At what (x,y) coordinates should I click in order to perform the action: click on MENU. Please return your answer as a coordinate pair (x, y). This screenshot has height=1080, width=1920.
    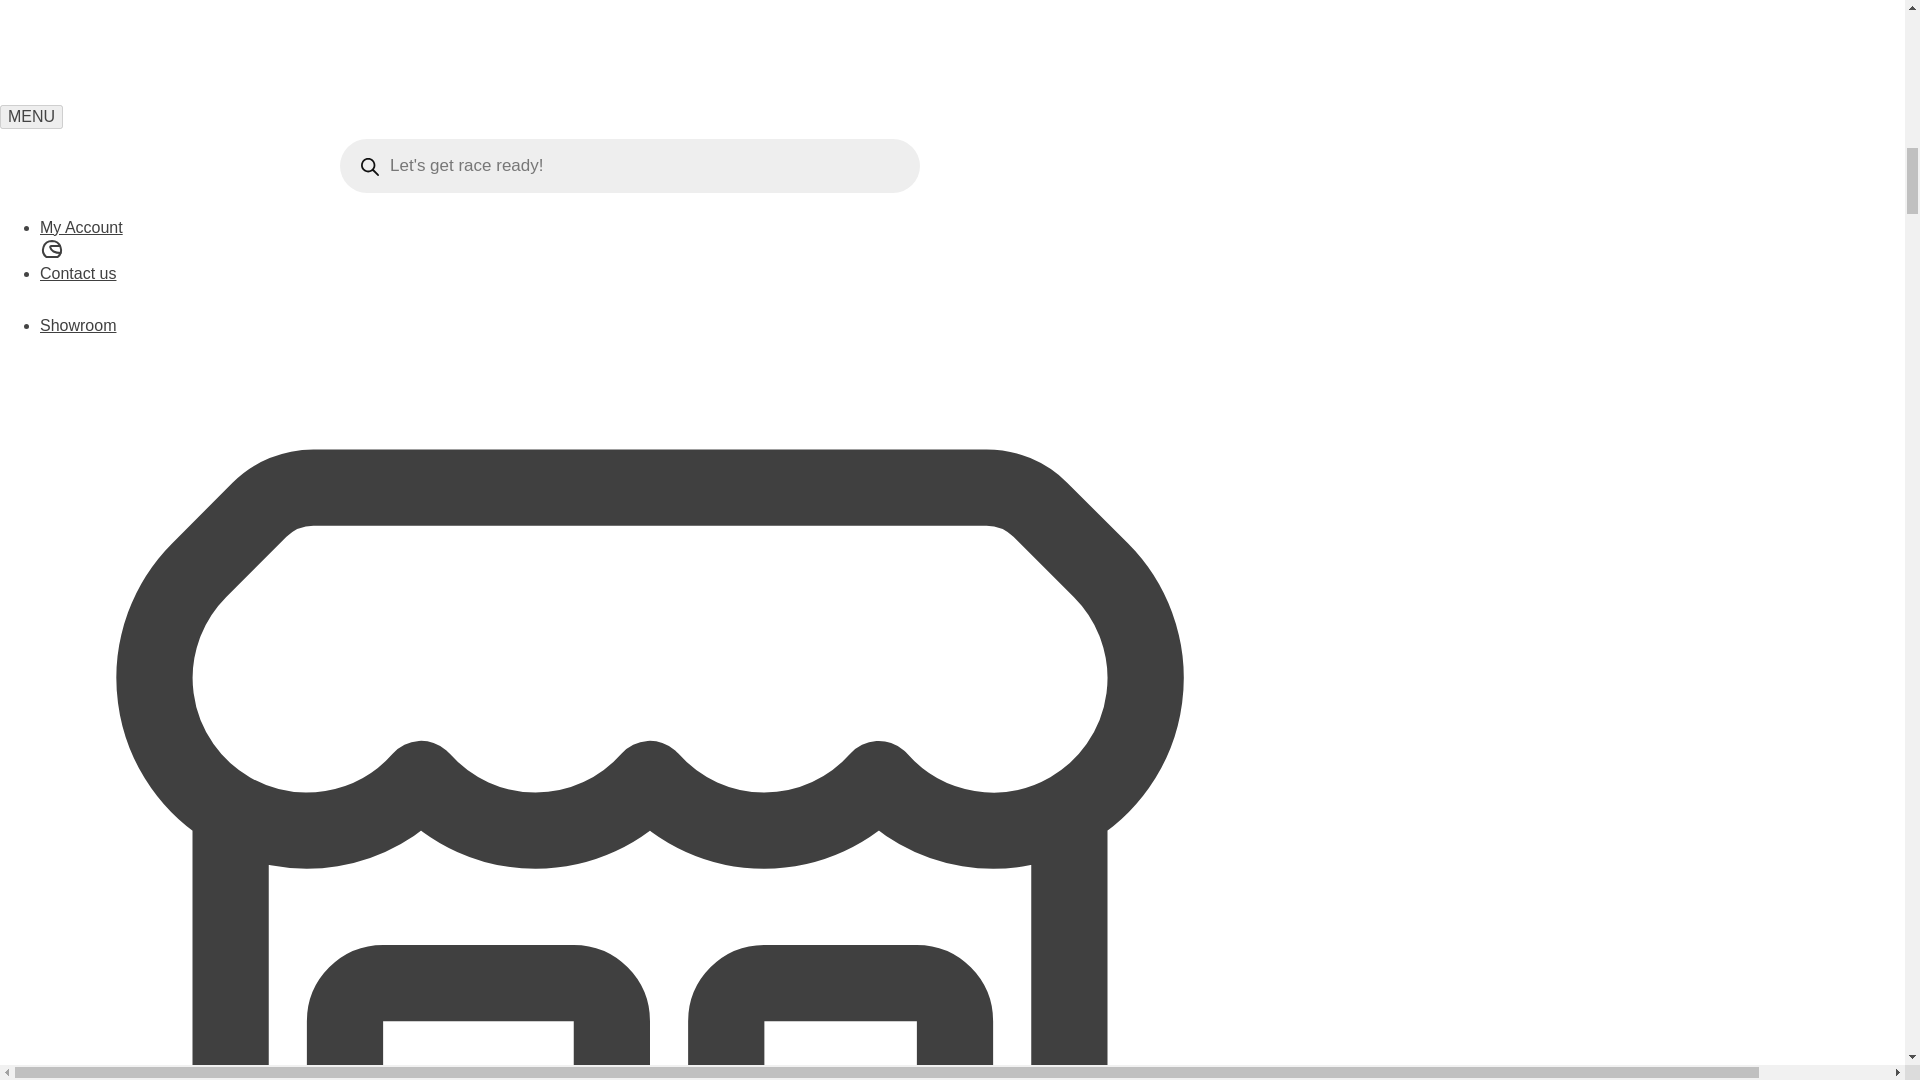
    Looking at the image, I should click on (32, 116).